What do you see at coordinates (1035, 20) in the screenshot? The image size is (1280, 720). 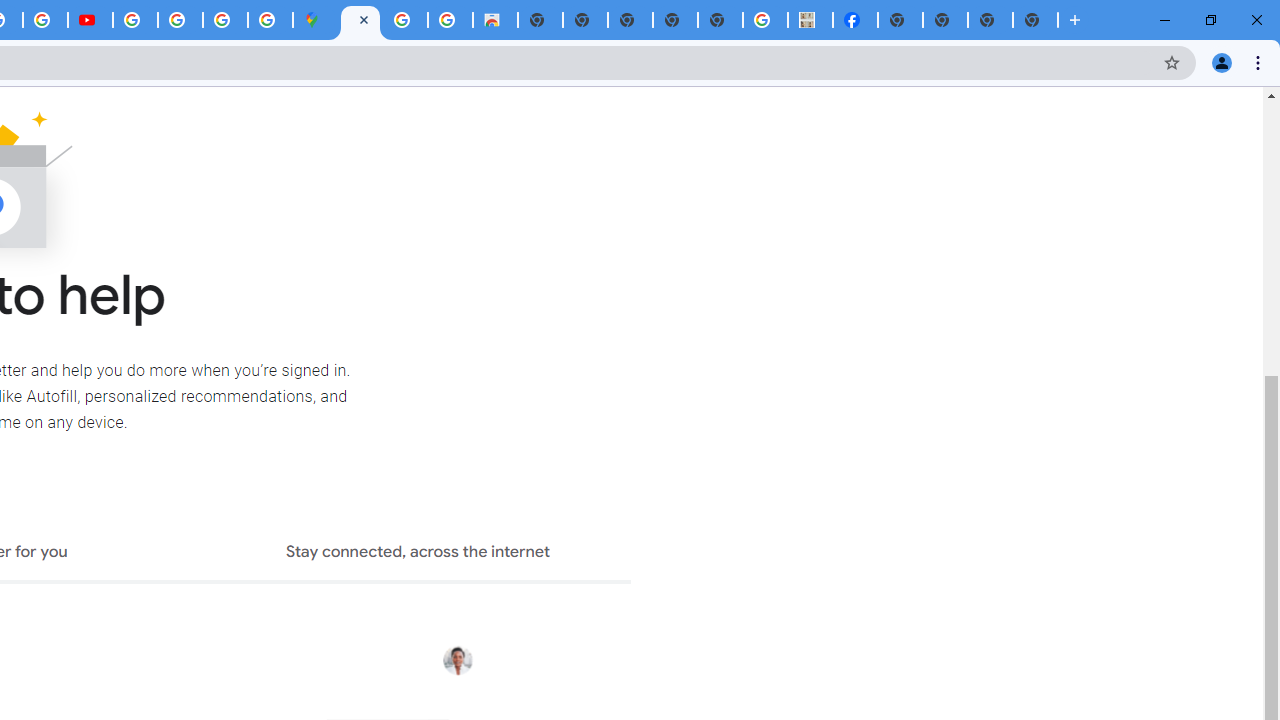 I see `New Tab` at bounding box center [1035, 20].